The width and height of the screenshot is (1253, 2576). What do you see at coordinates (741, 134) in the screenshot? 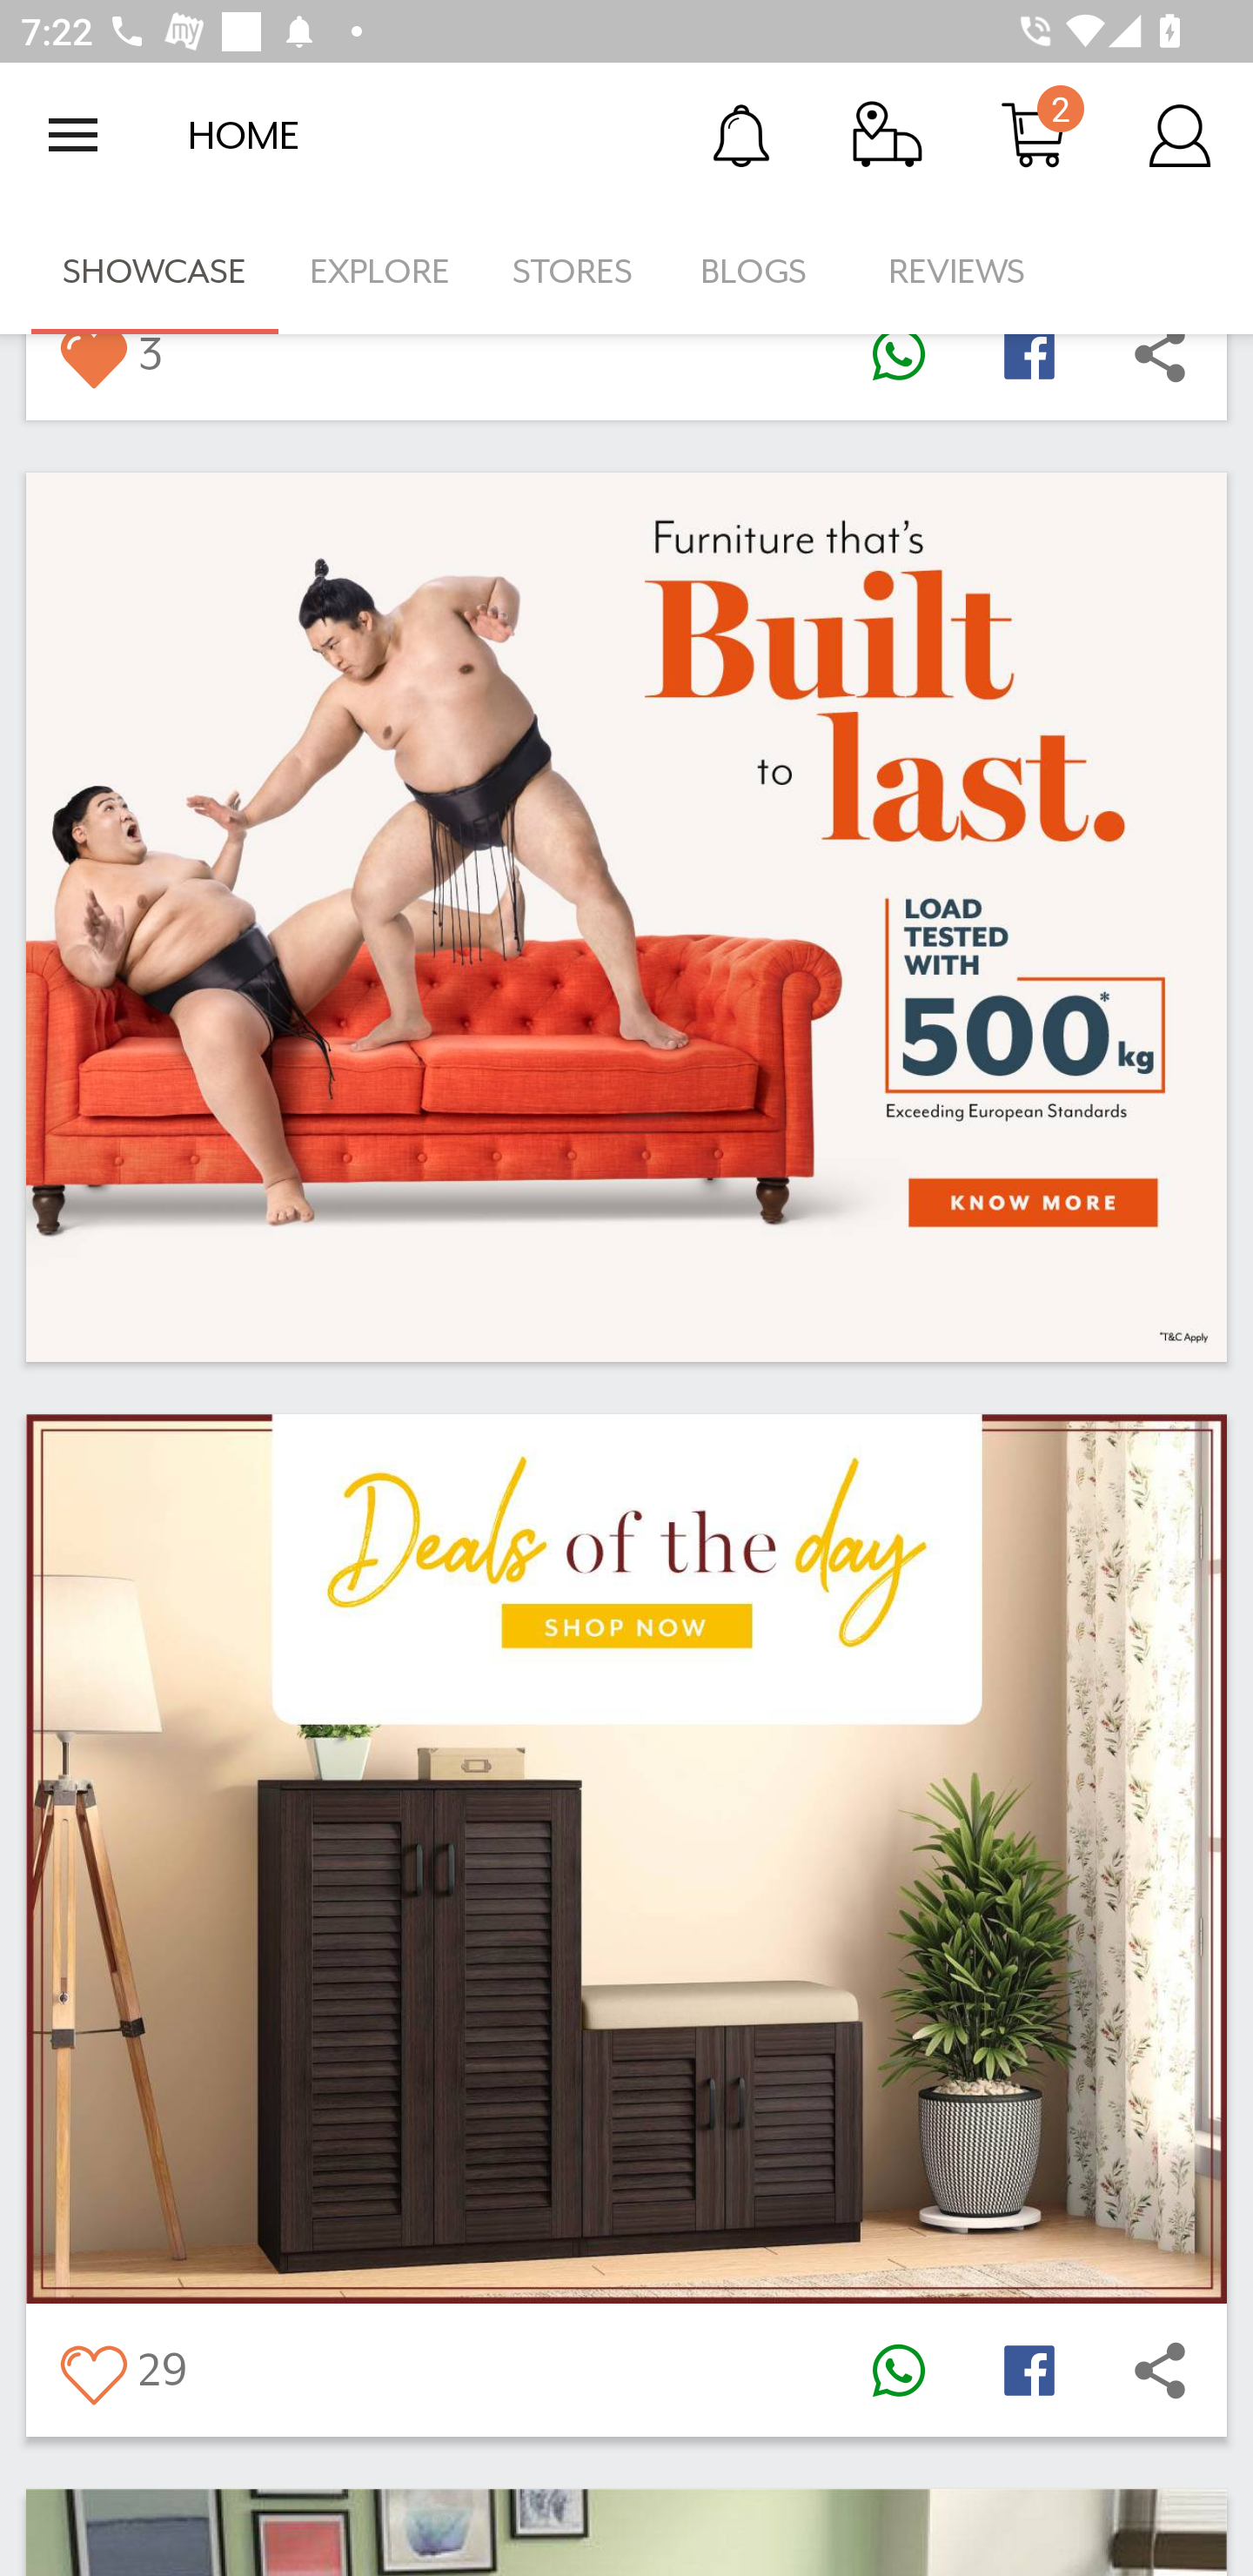
I see `Notification` at bounding box center [741, 134].